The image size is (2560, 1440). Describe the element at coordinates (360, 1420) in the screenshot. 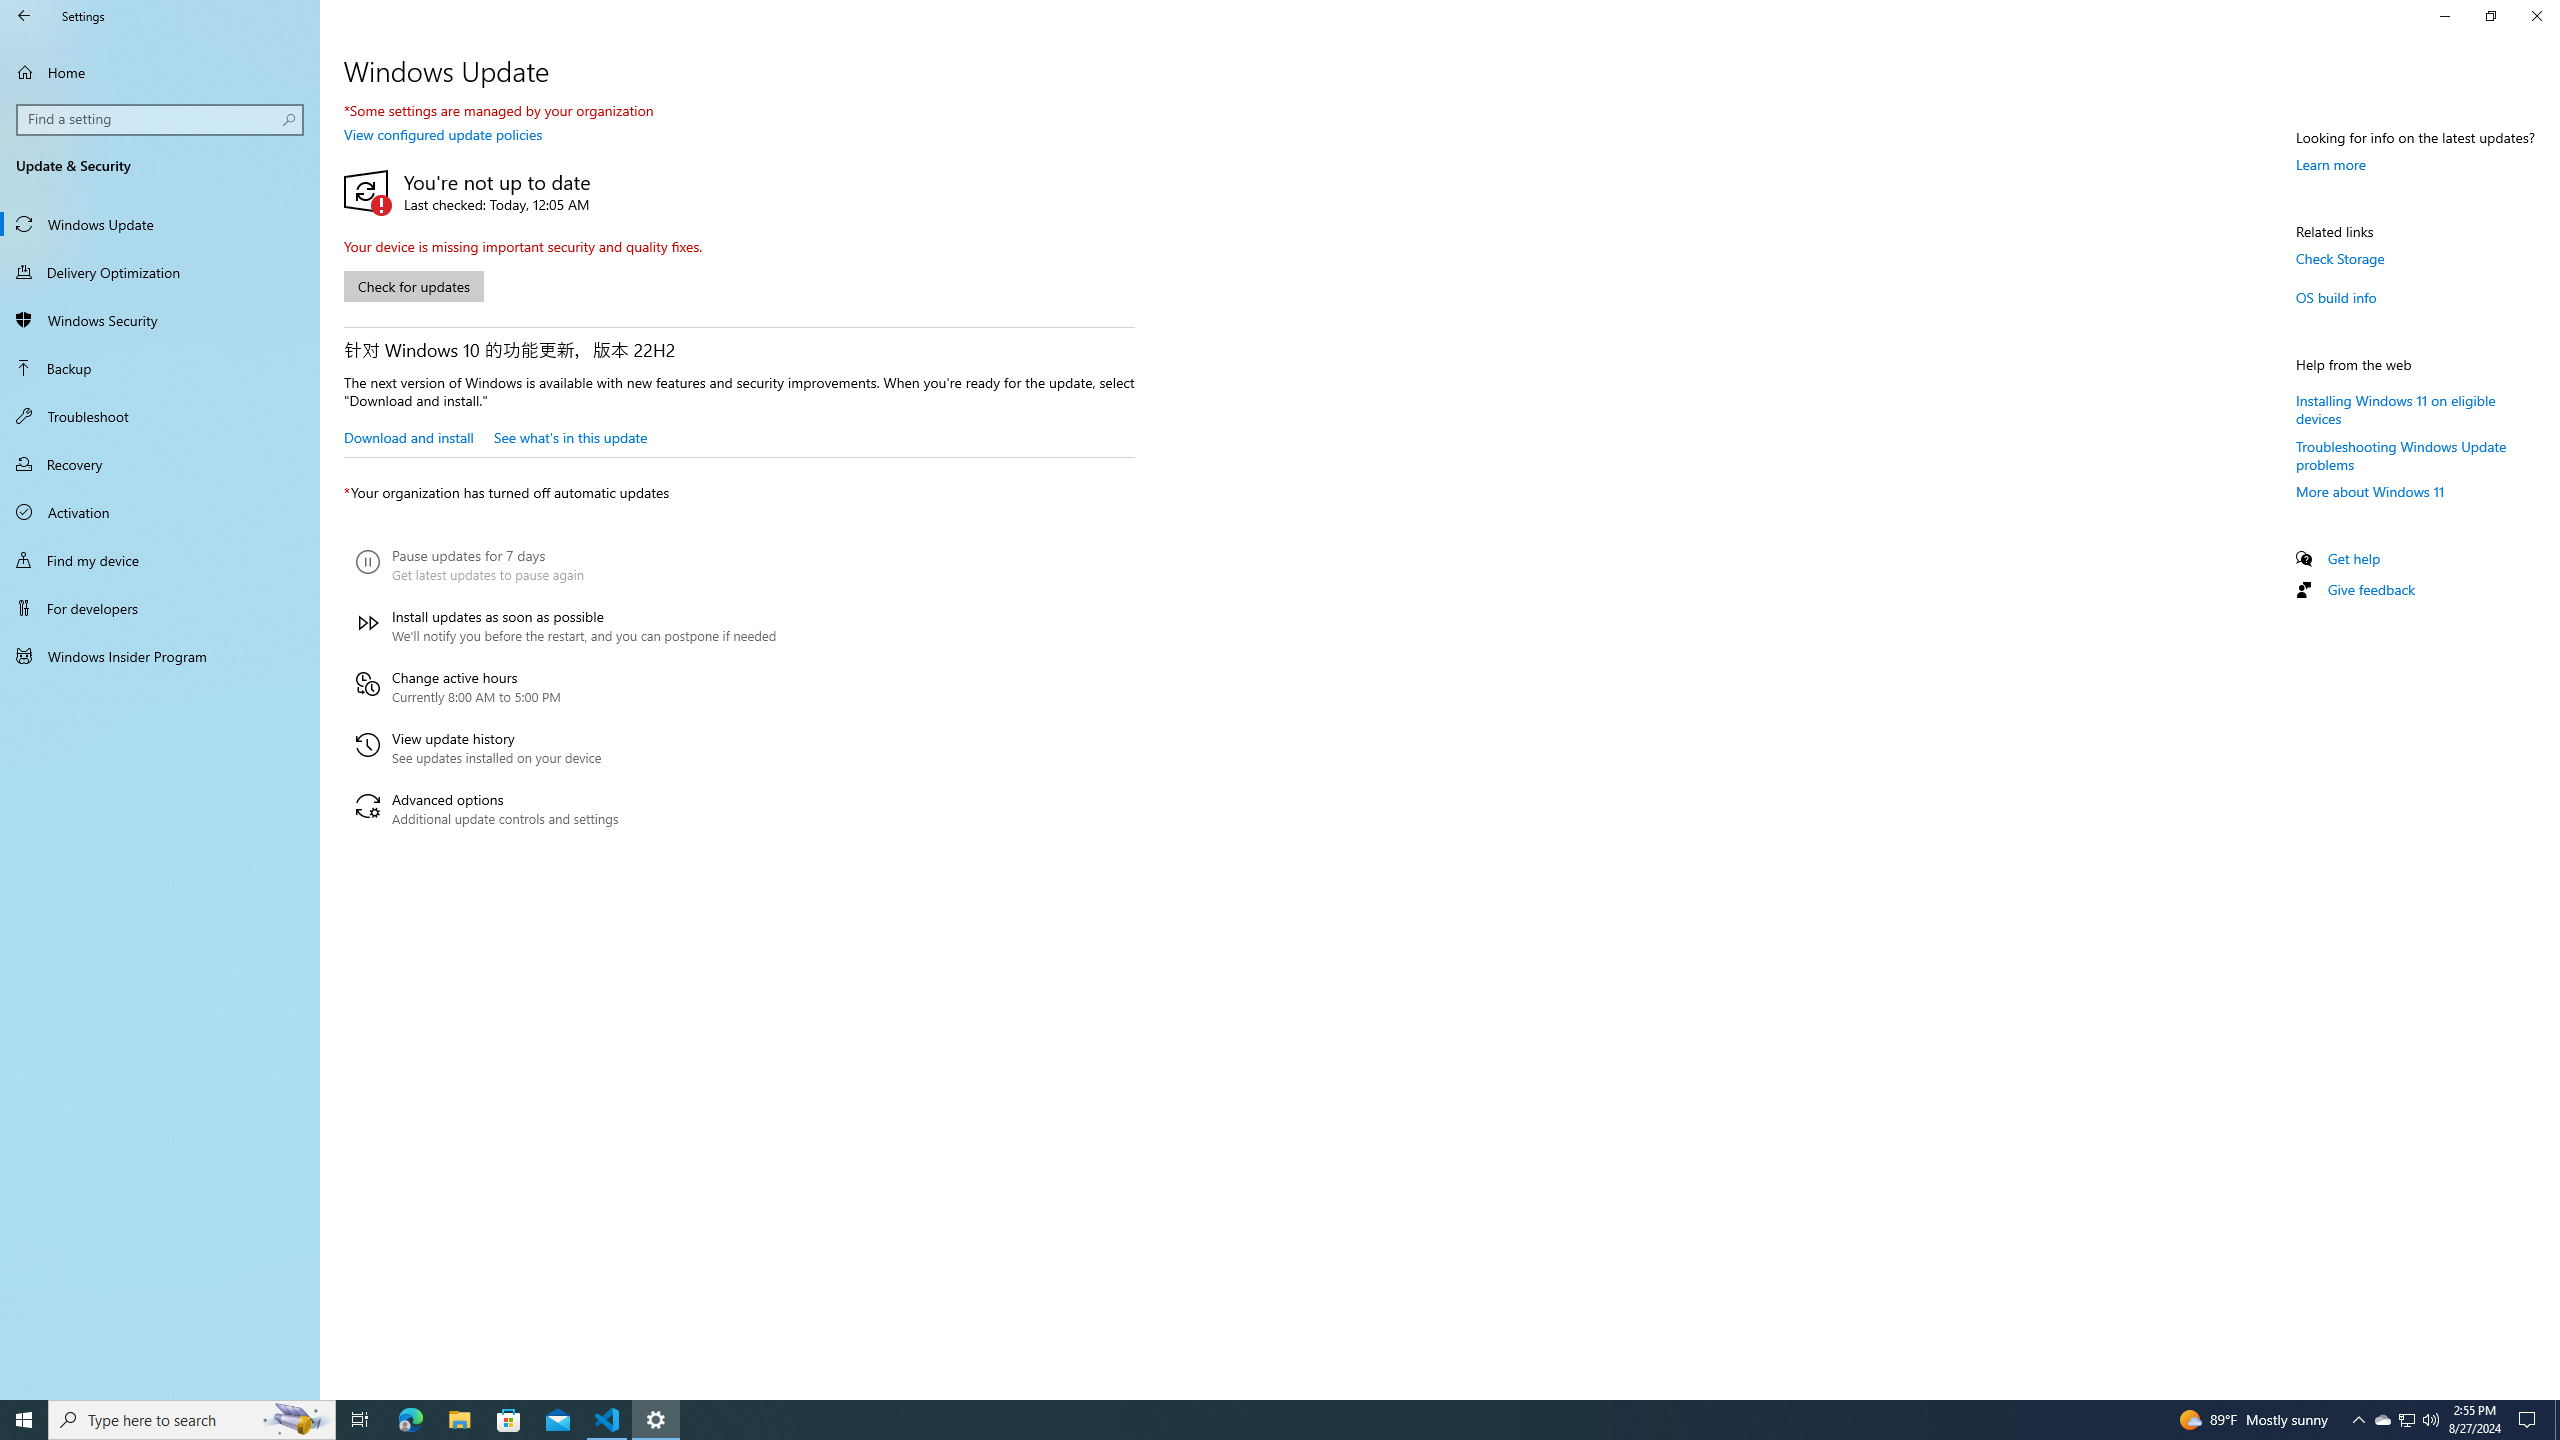

I see `Task View` at that location.